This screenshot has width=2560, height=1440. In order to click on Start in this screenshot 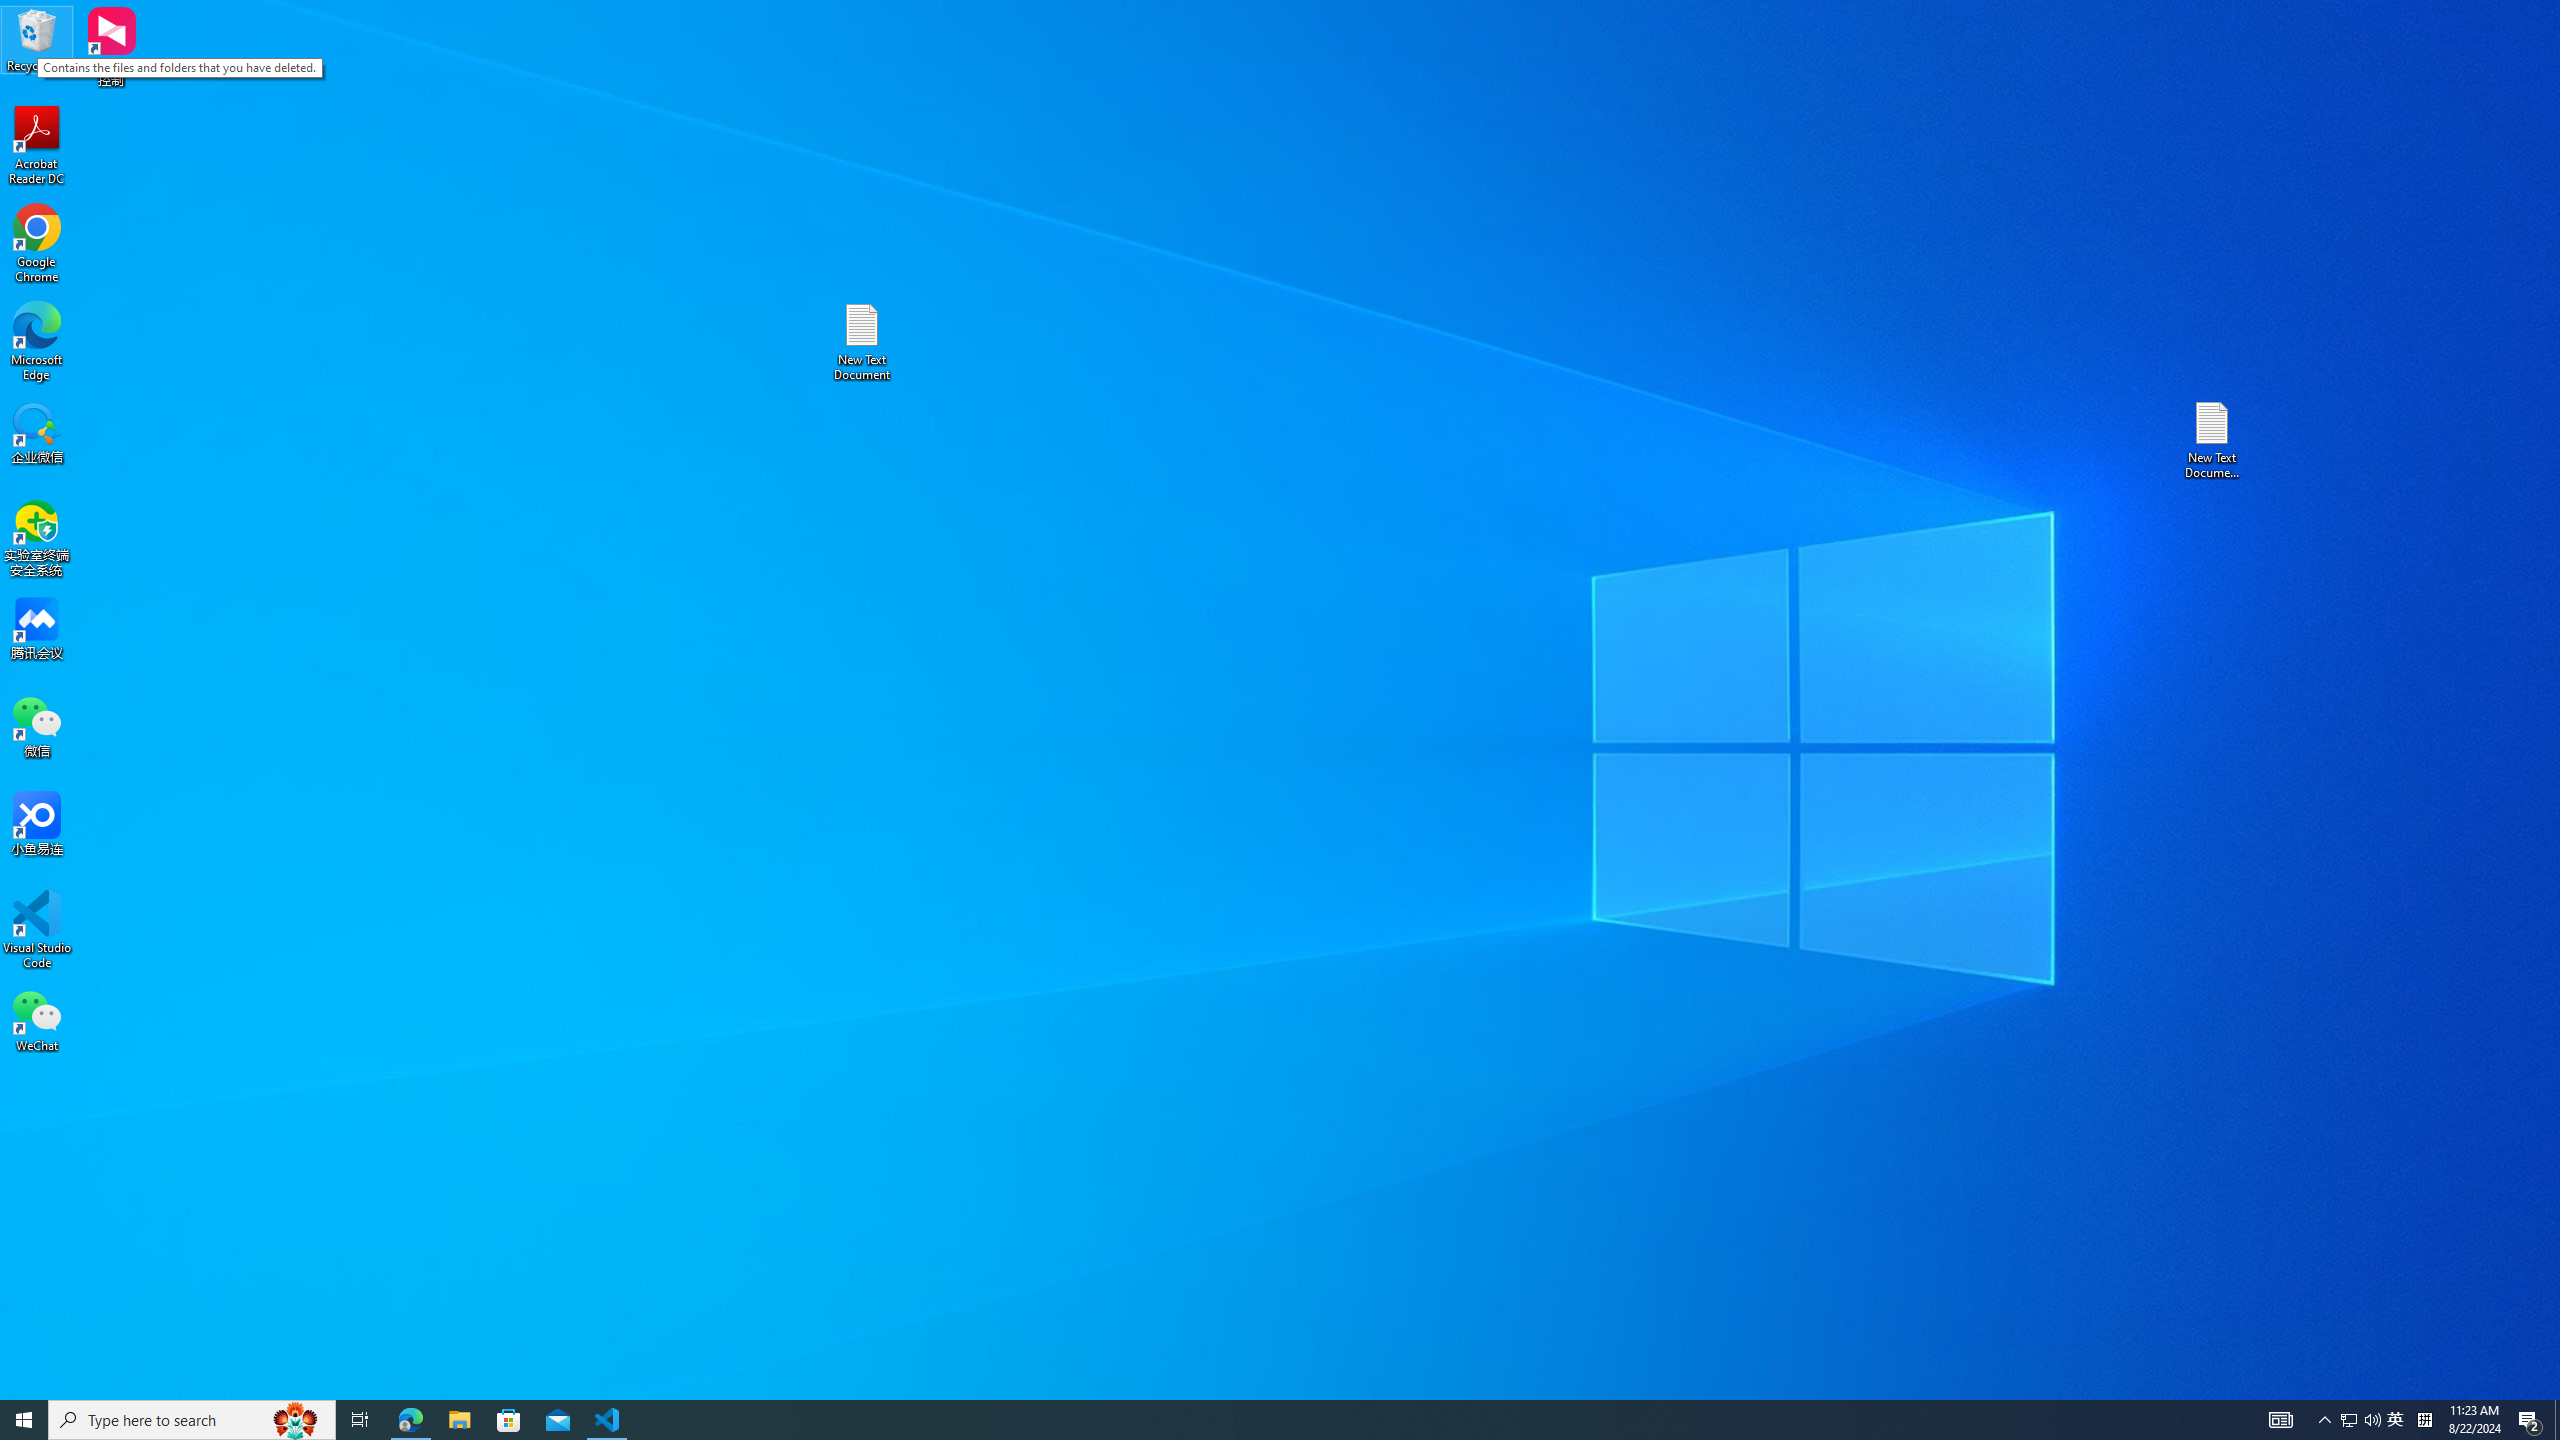, I will do `click(24, 1420)`.